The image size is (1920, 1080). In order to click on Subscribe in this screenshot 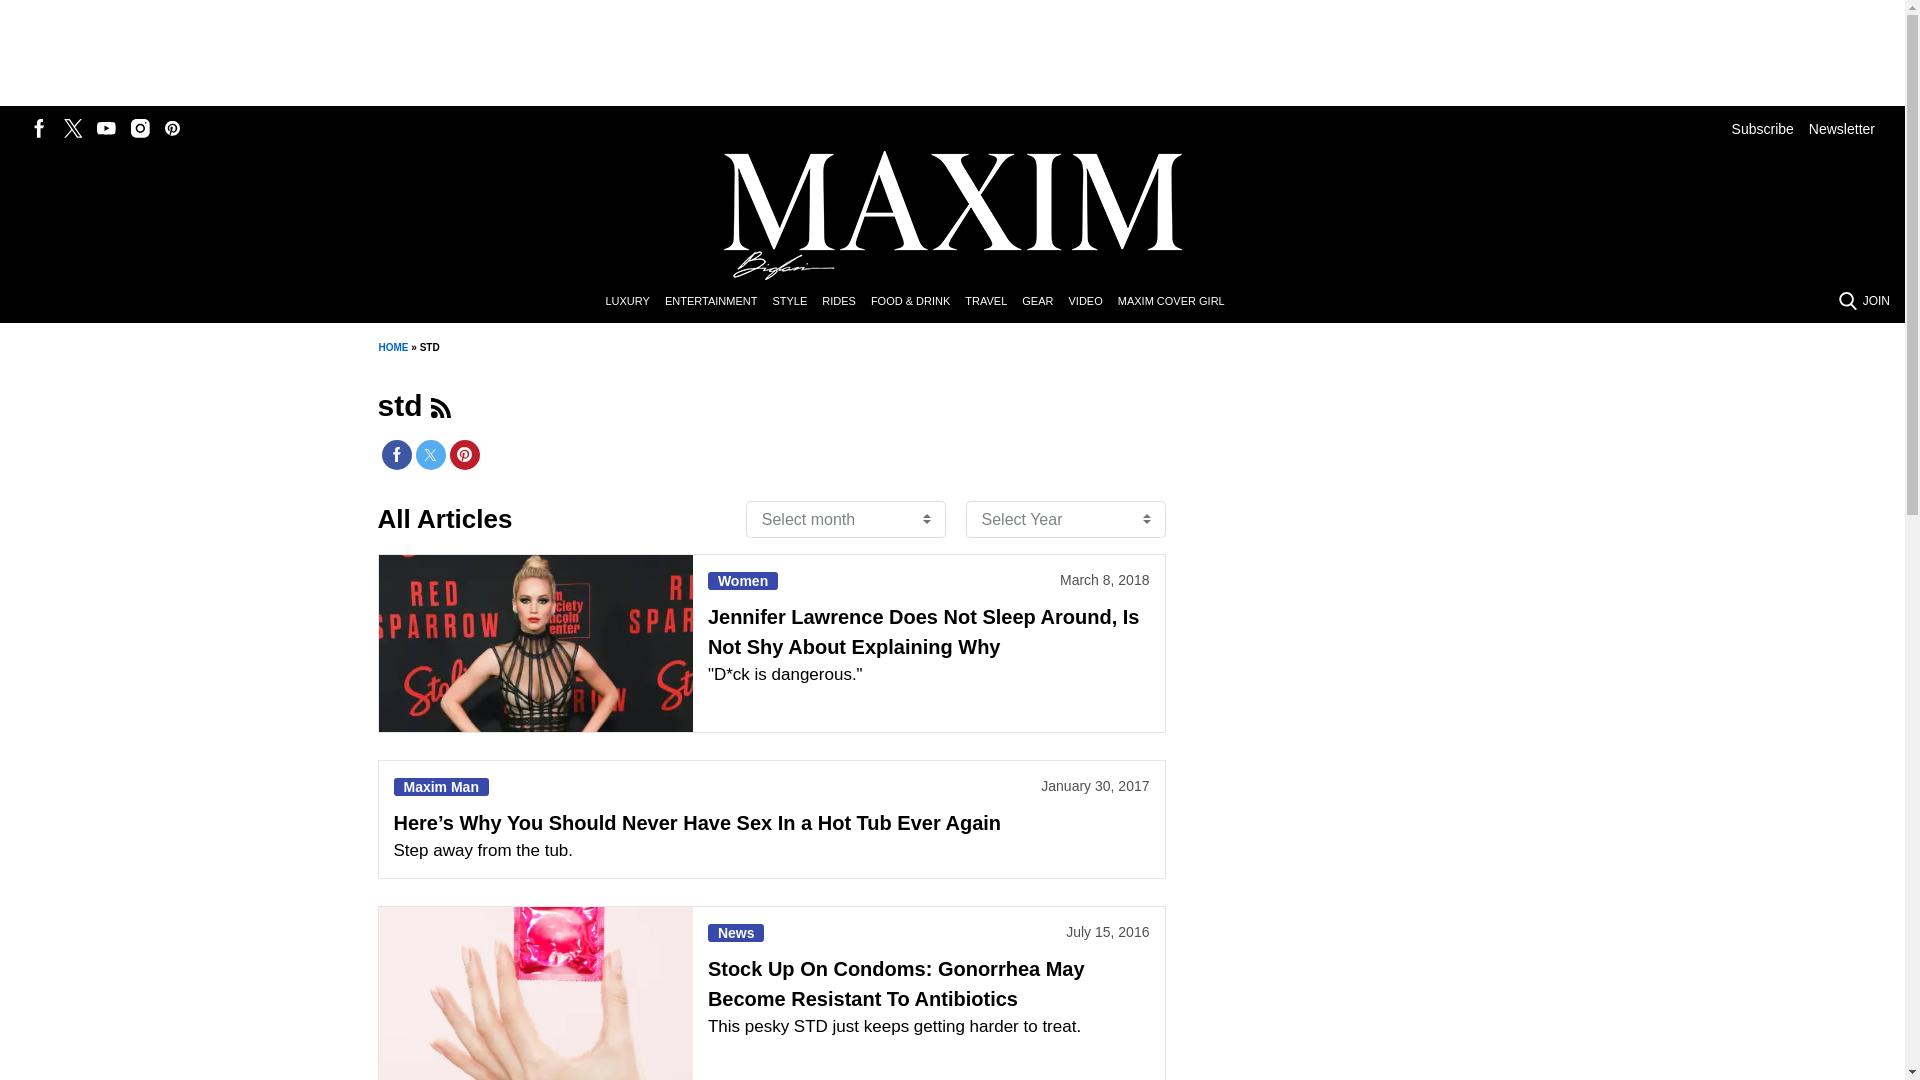, I will do `click(1762, 128)`.